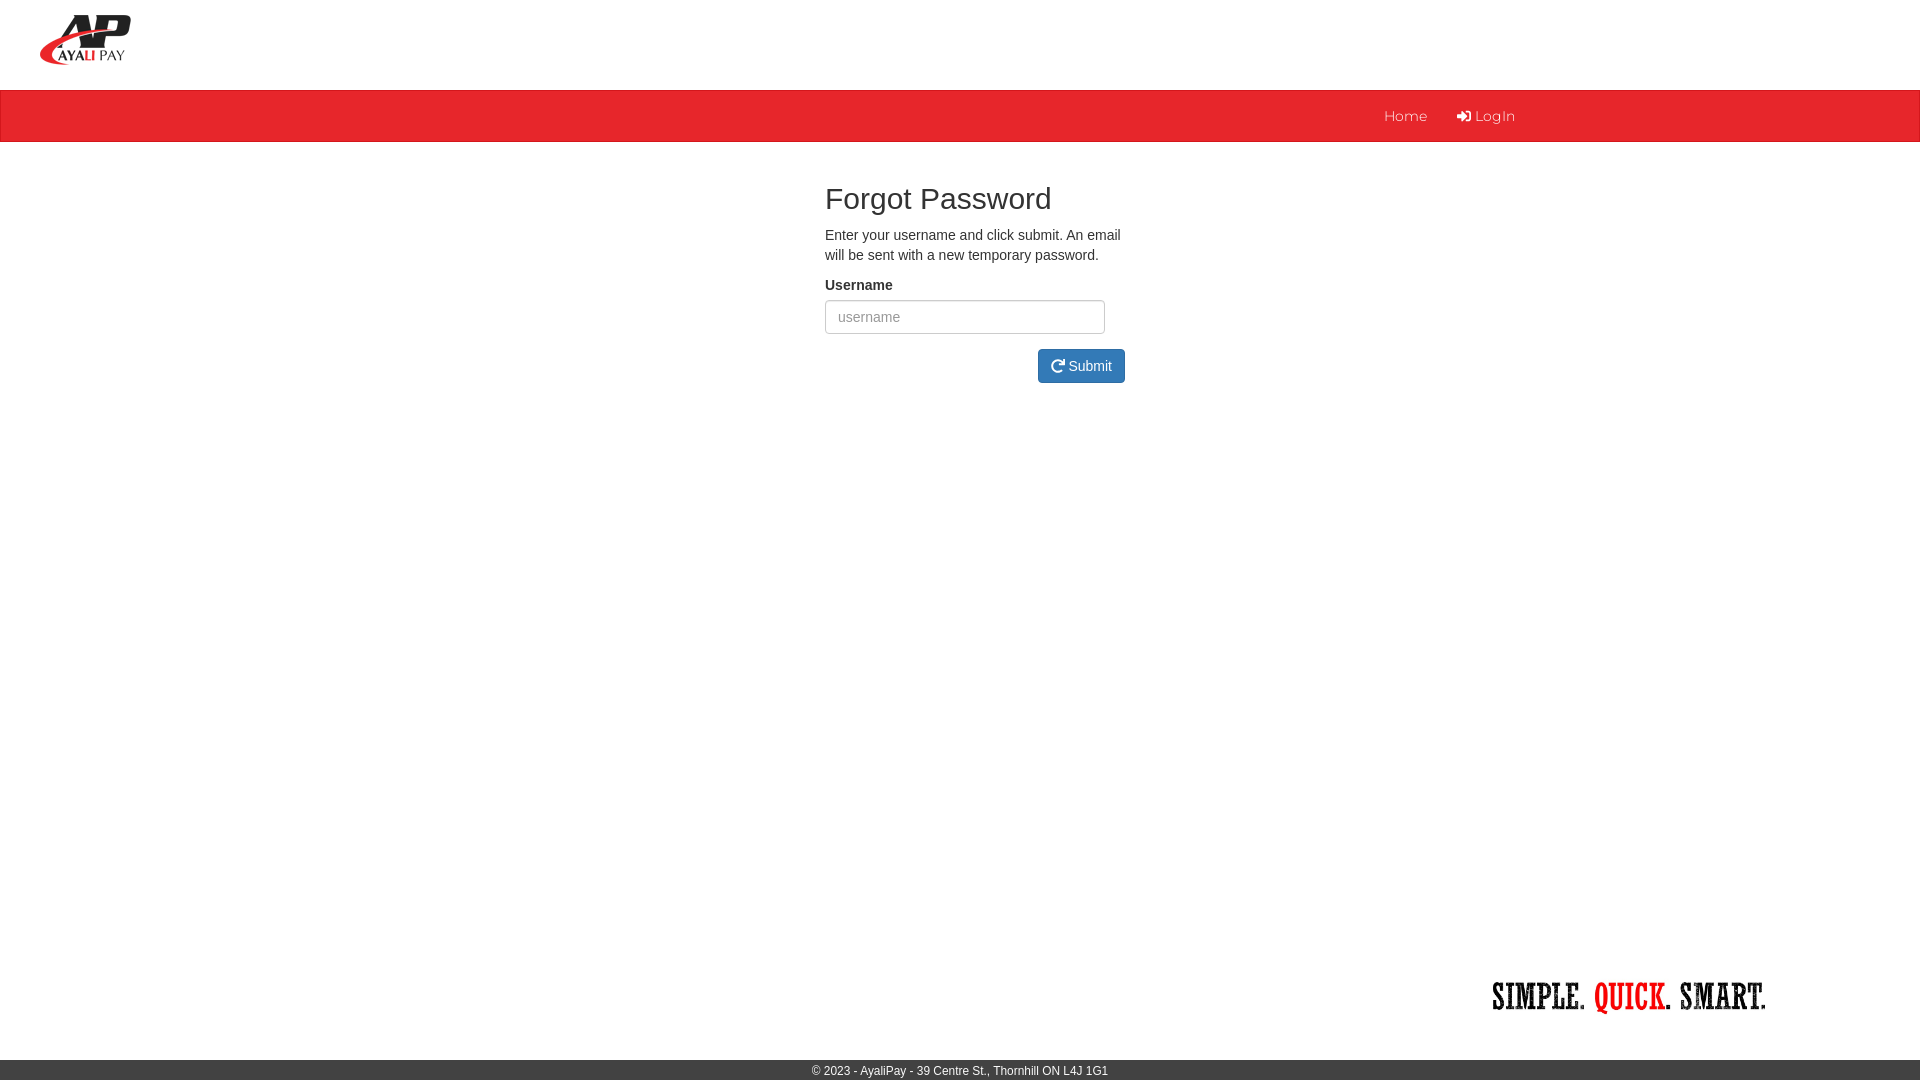 The image size is (1920, 1080). What do you see at coordinates (1486, 116) in the screenshot?
I see `LogIn` at bounding box center [1486, 116].